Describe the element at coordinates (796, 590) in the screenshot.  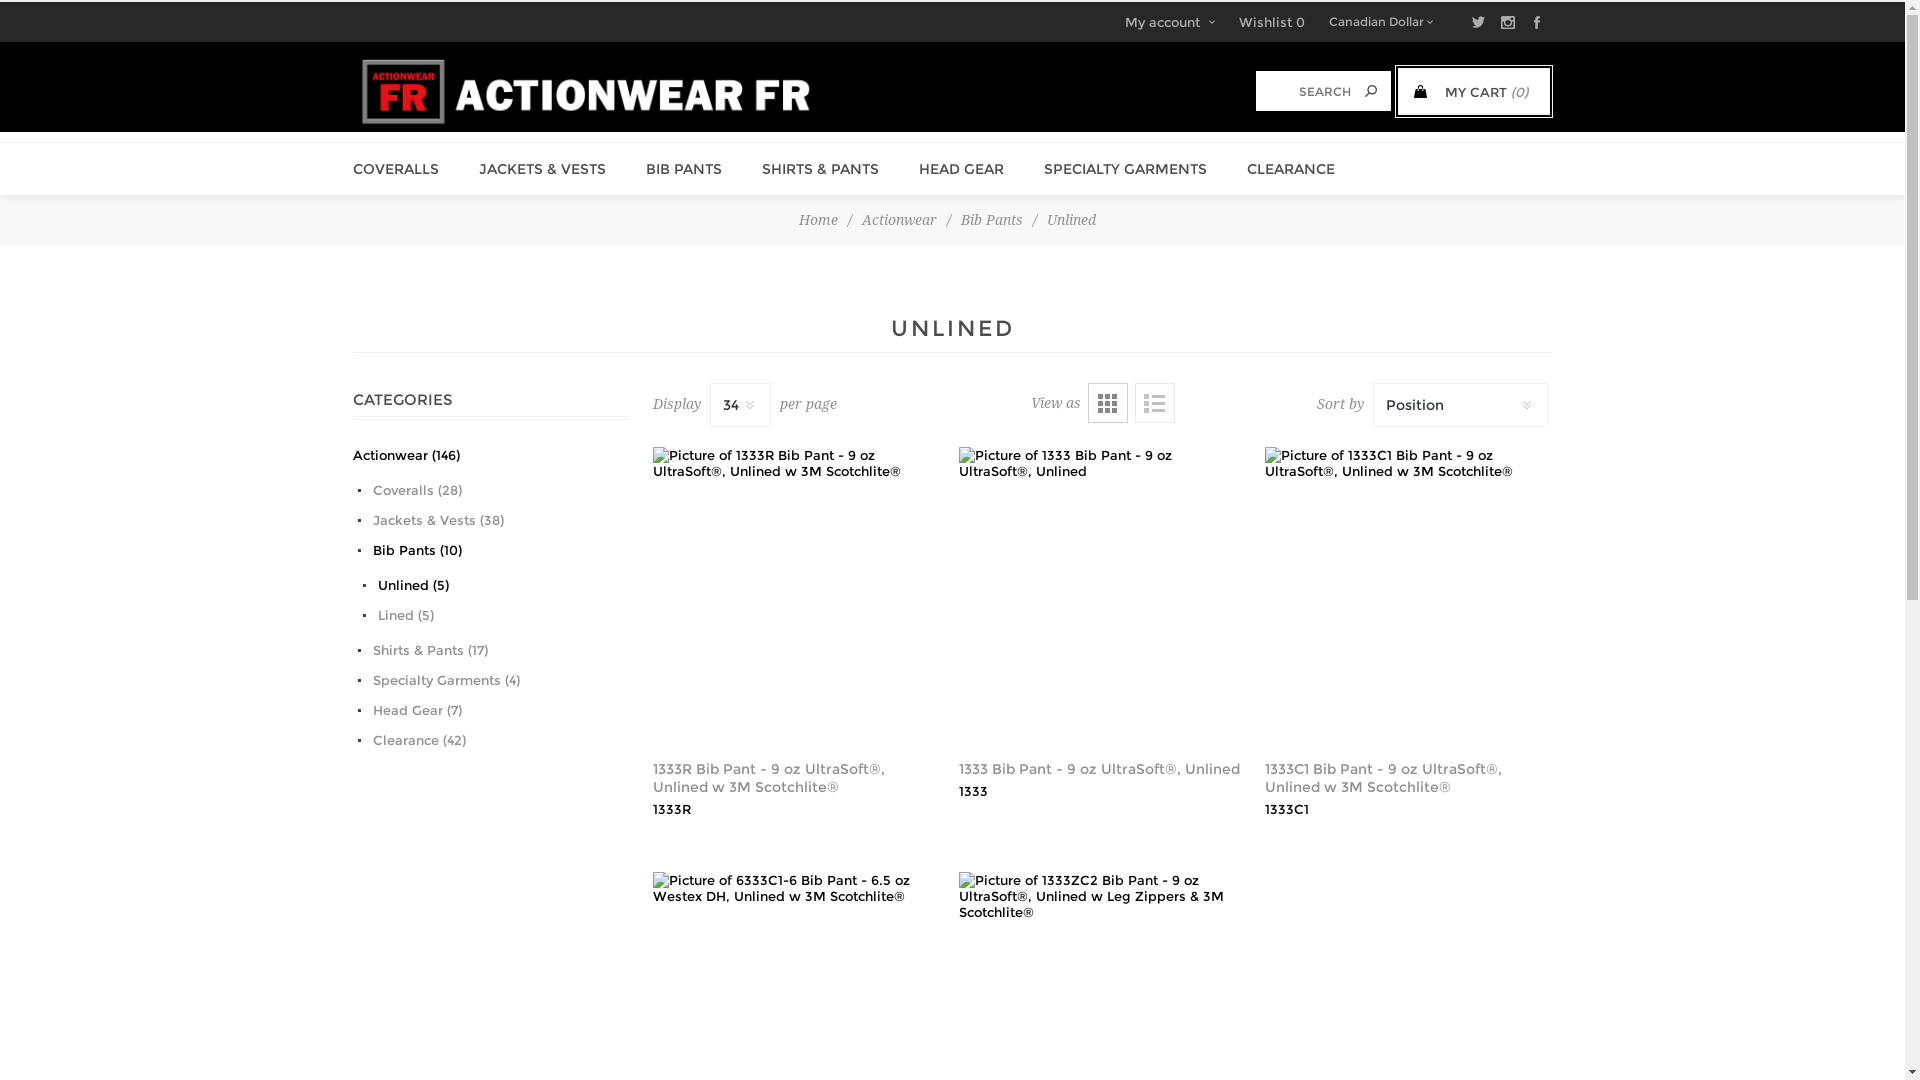
I see `1333R-Navy-Front.jpg` at that location.